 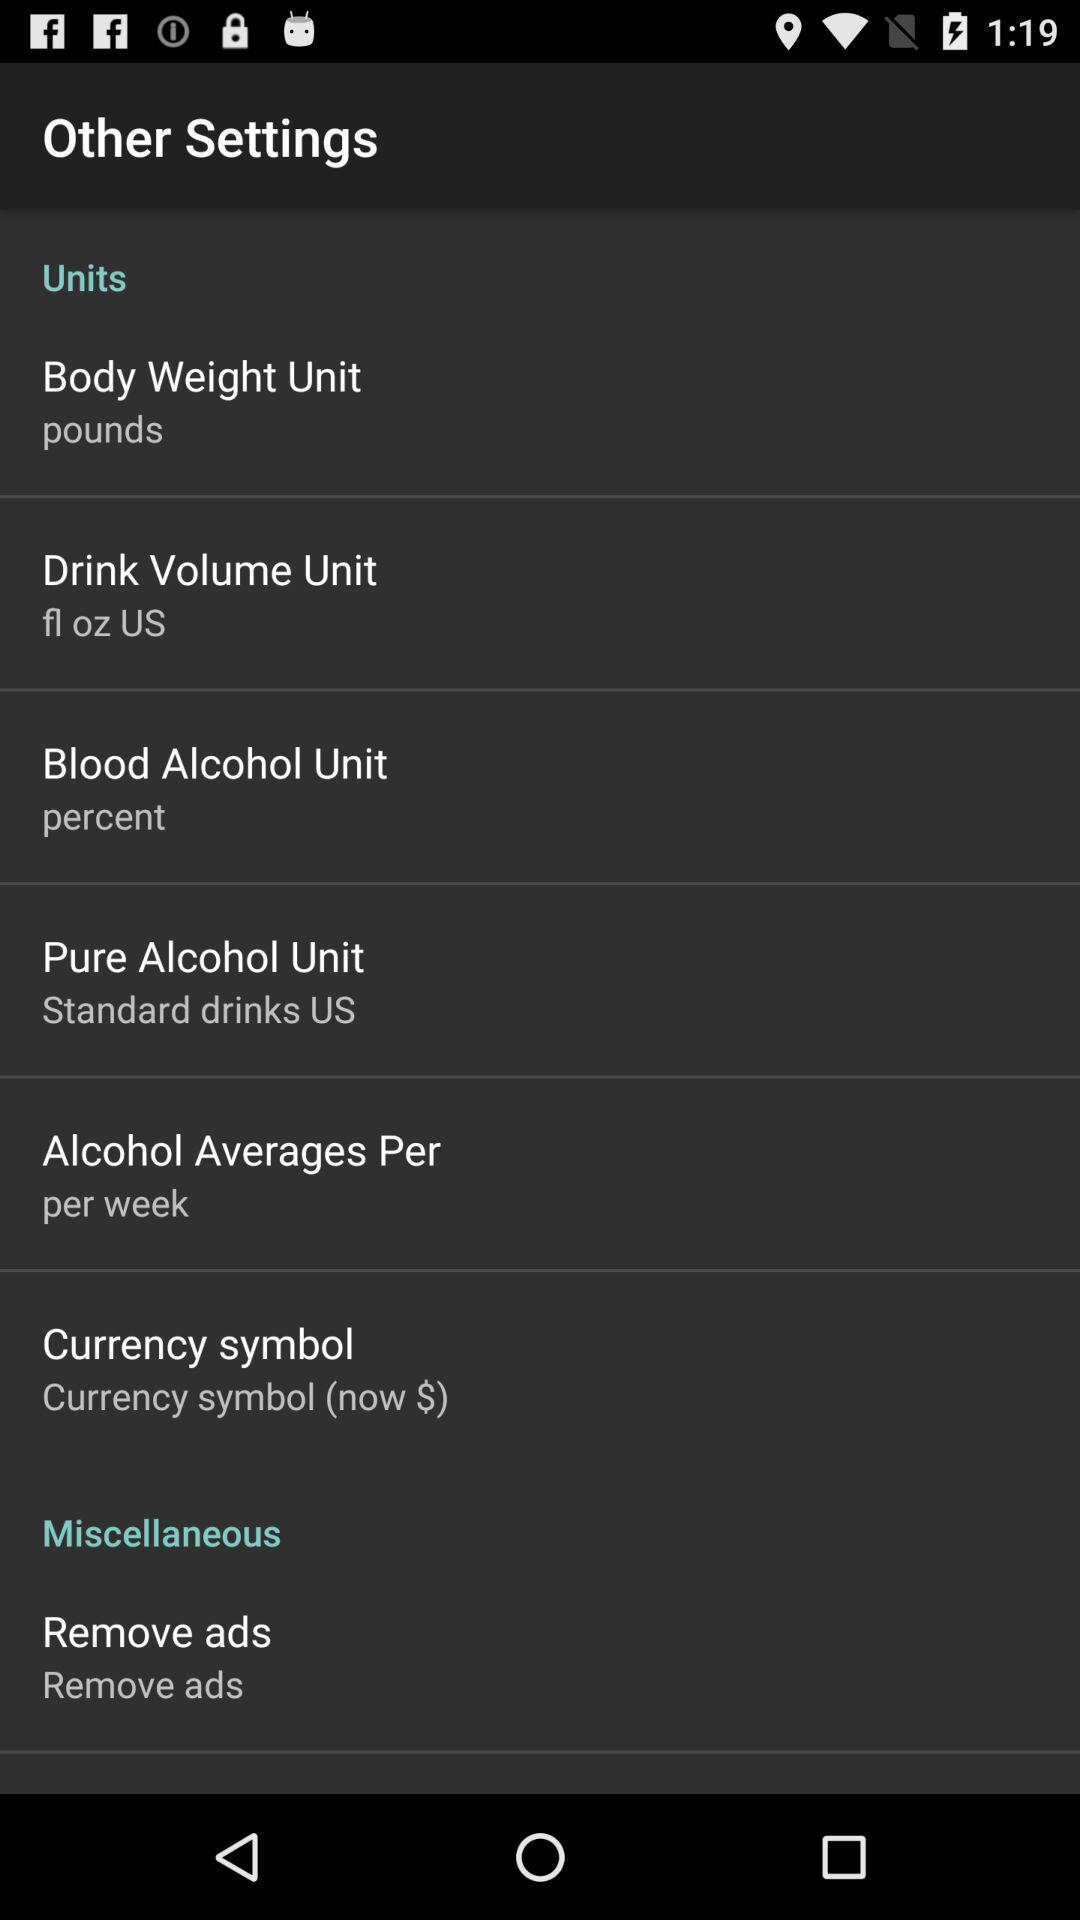 What do you see at coordinates (540, 1511) in the screenshot?
I see `scroll to miscellaneous` at bounding box center [540, 1511].